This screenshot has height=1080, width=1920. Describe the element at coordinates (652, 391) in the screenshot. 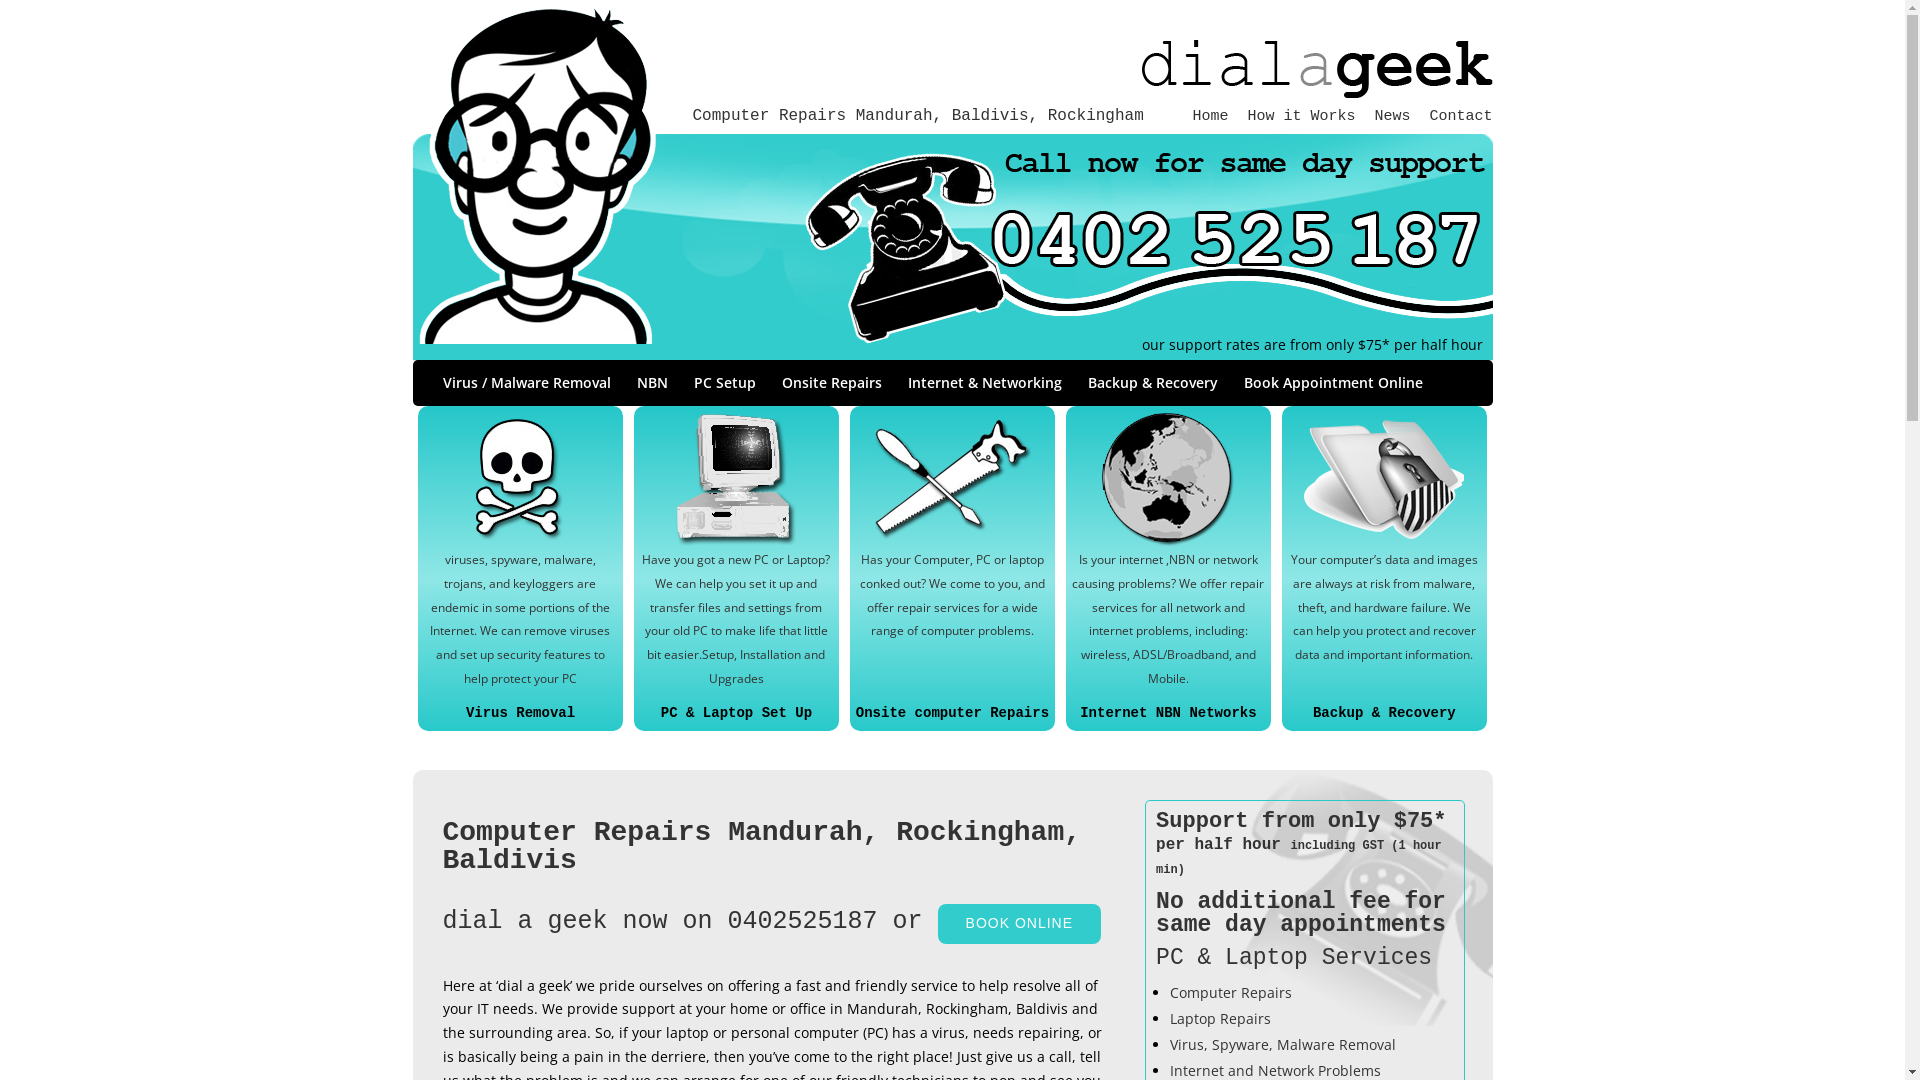

I see `NBN` at that location.